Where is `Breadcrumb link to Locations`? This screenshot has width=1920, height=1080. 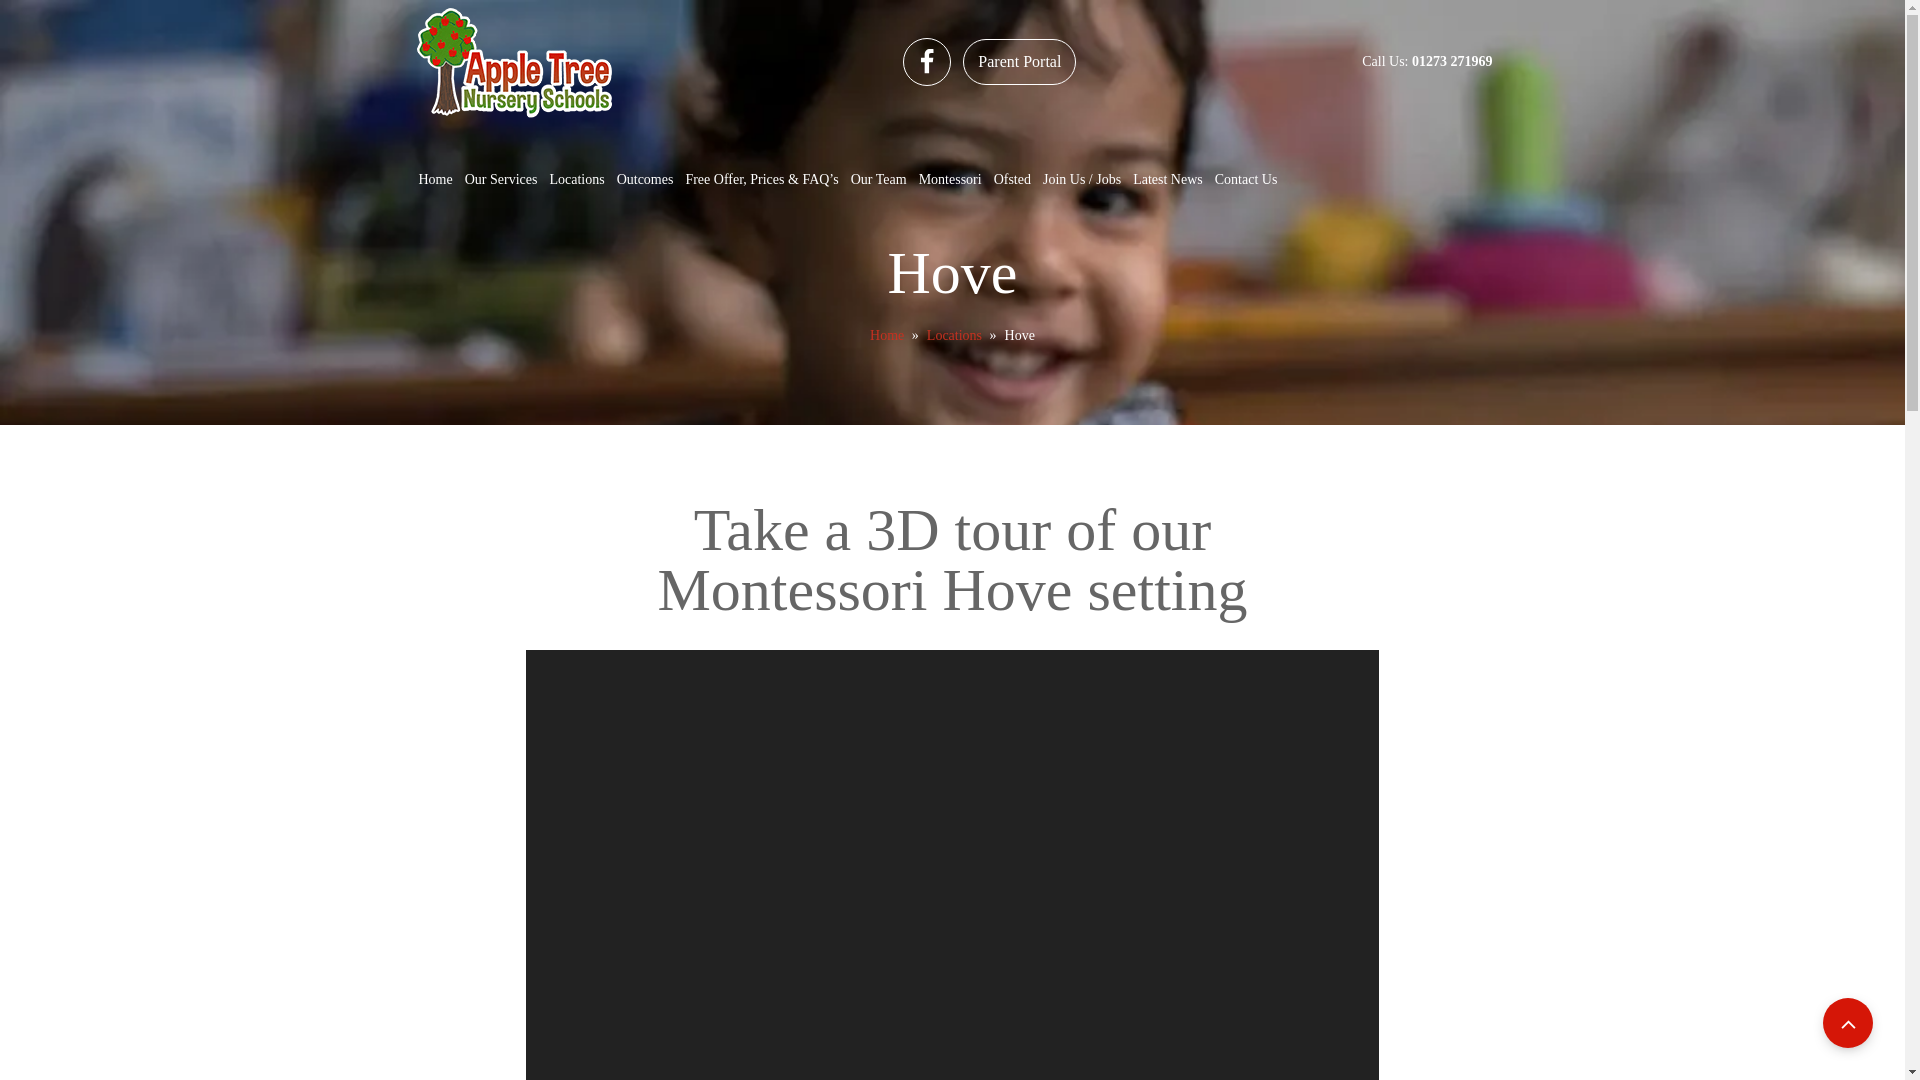 Breadcrumb link to Locations is located at coordinates (954, 336).